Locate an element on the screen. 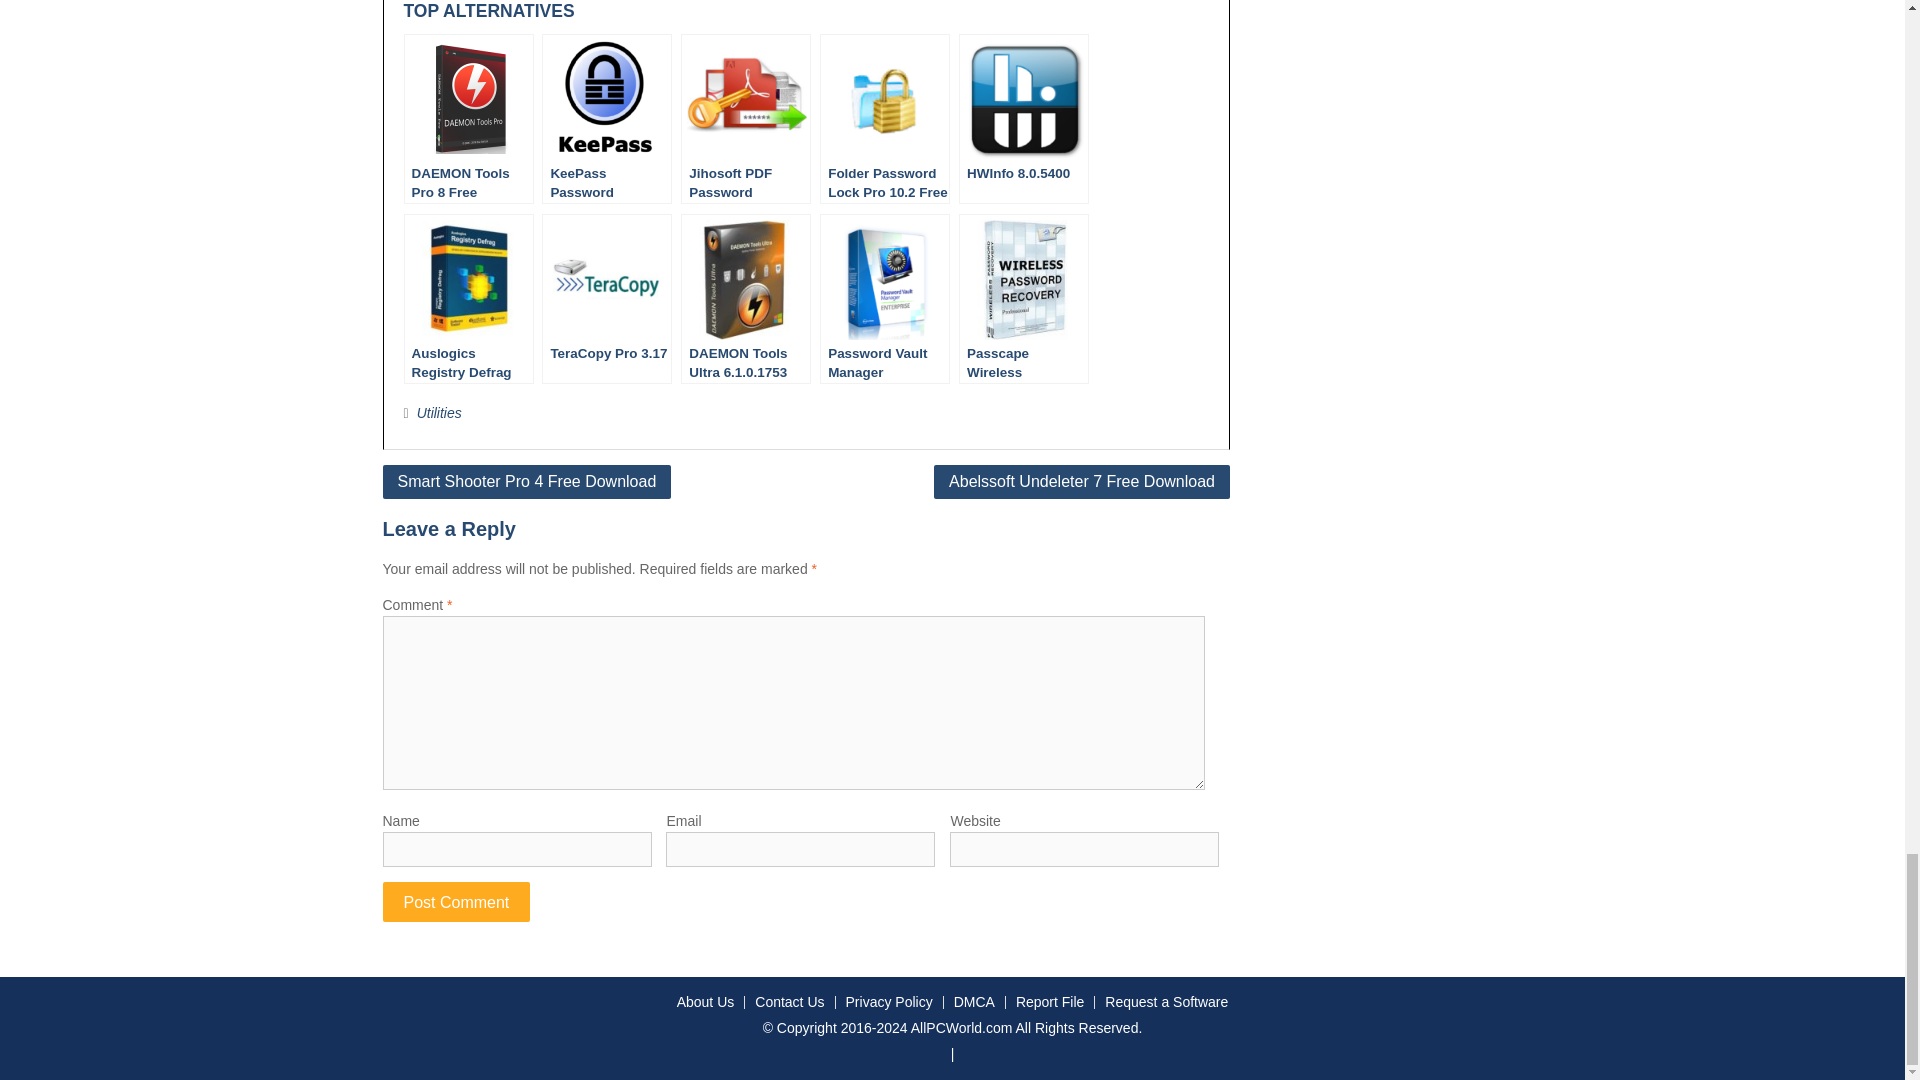 The height and width of the screenshot is (1080, 1920). HWInfo 8.0.5400 is located at coordinates (1023, 118).